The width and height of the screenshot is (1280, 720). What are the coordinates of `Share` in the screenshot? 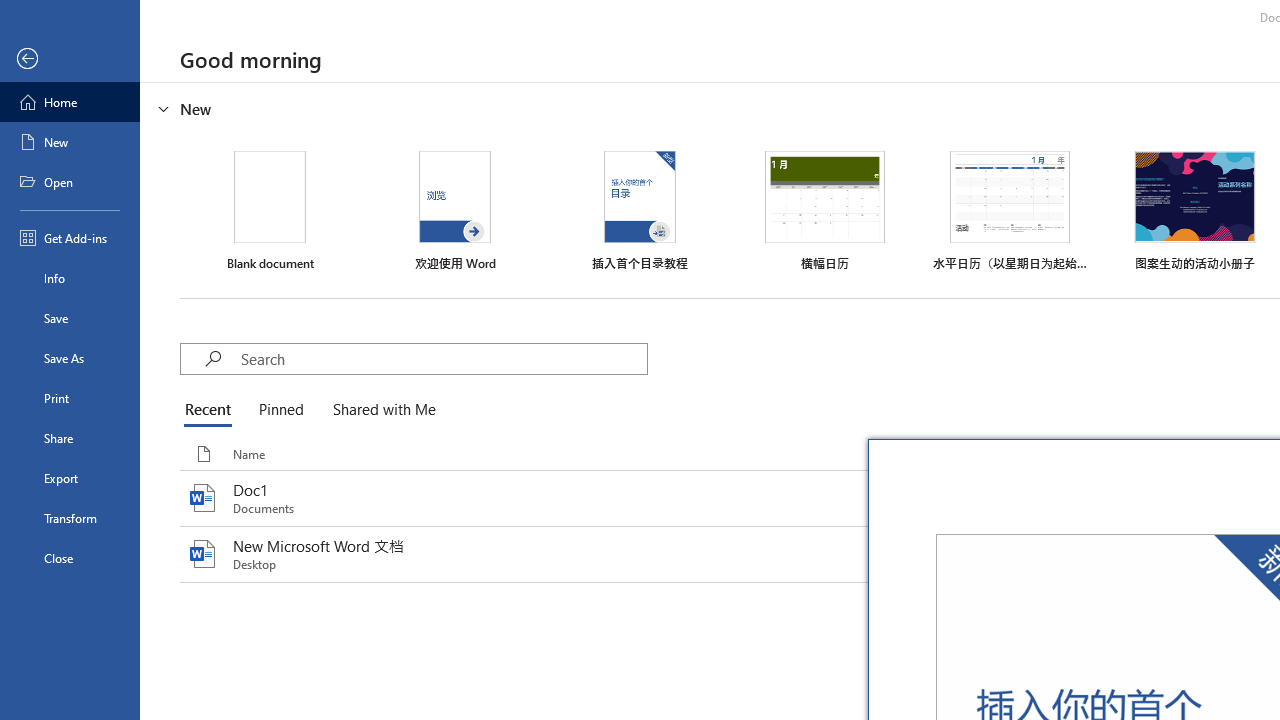 It's located at (70, 438).